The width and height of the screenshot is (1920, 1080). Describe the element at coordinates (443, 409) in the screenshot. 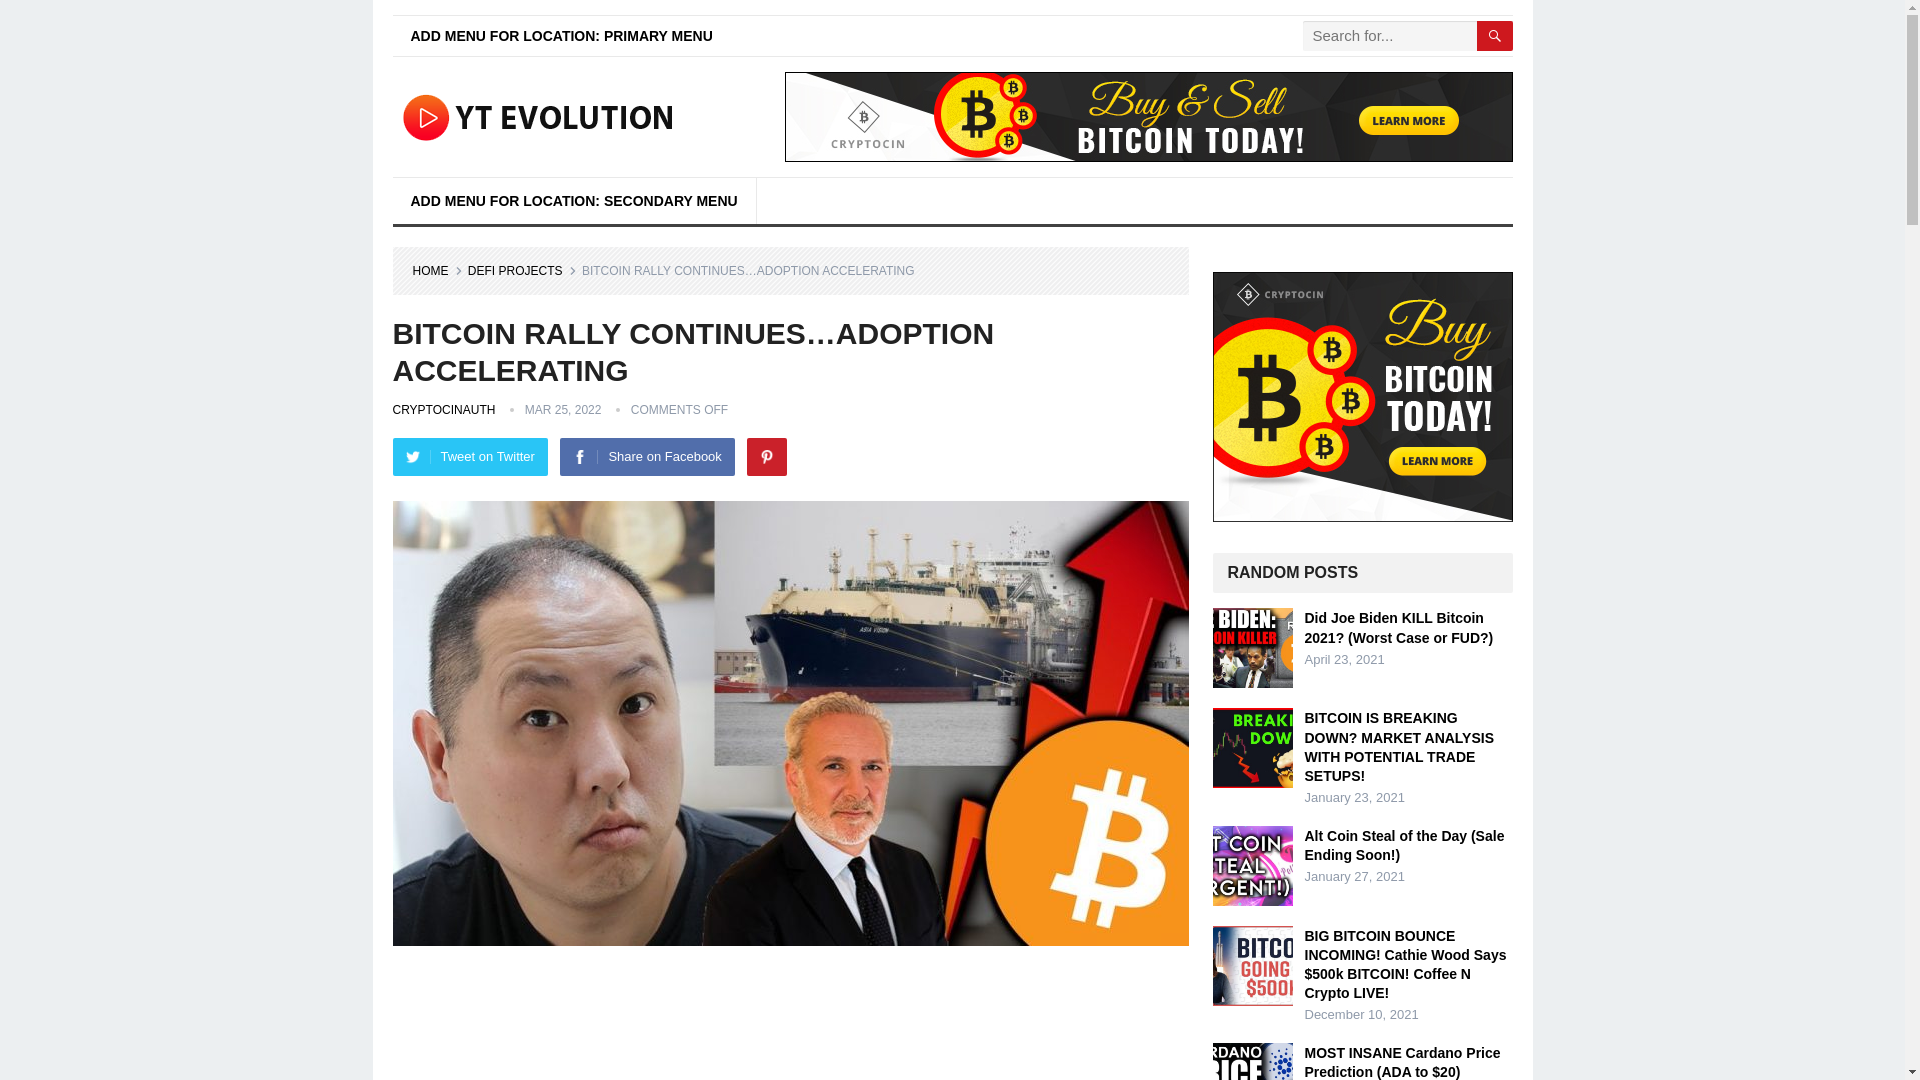

I see `Posts by CryptocinAuth` at that location.